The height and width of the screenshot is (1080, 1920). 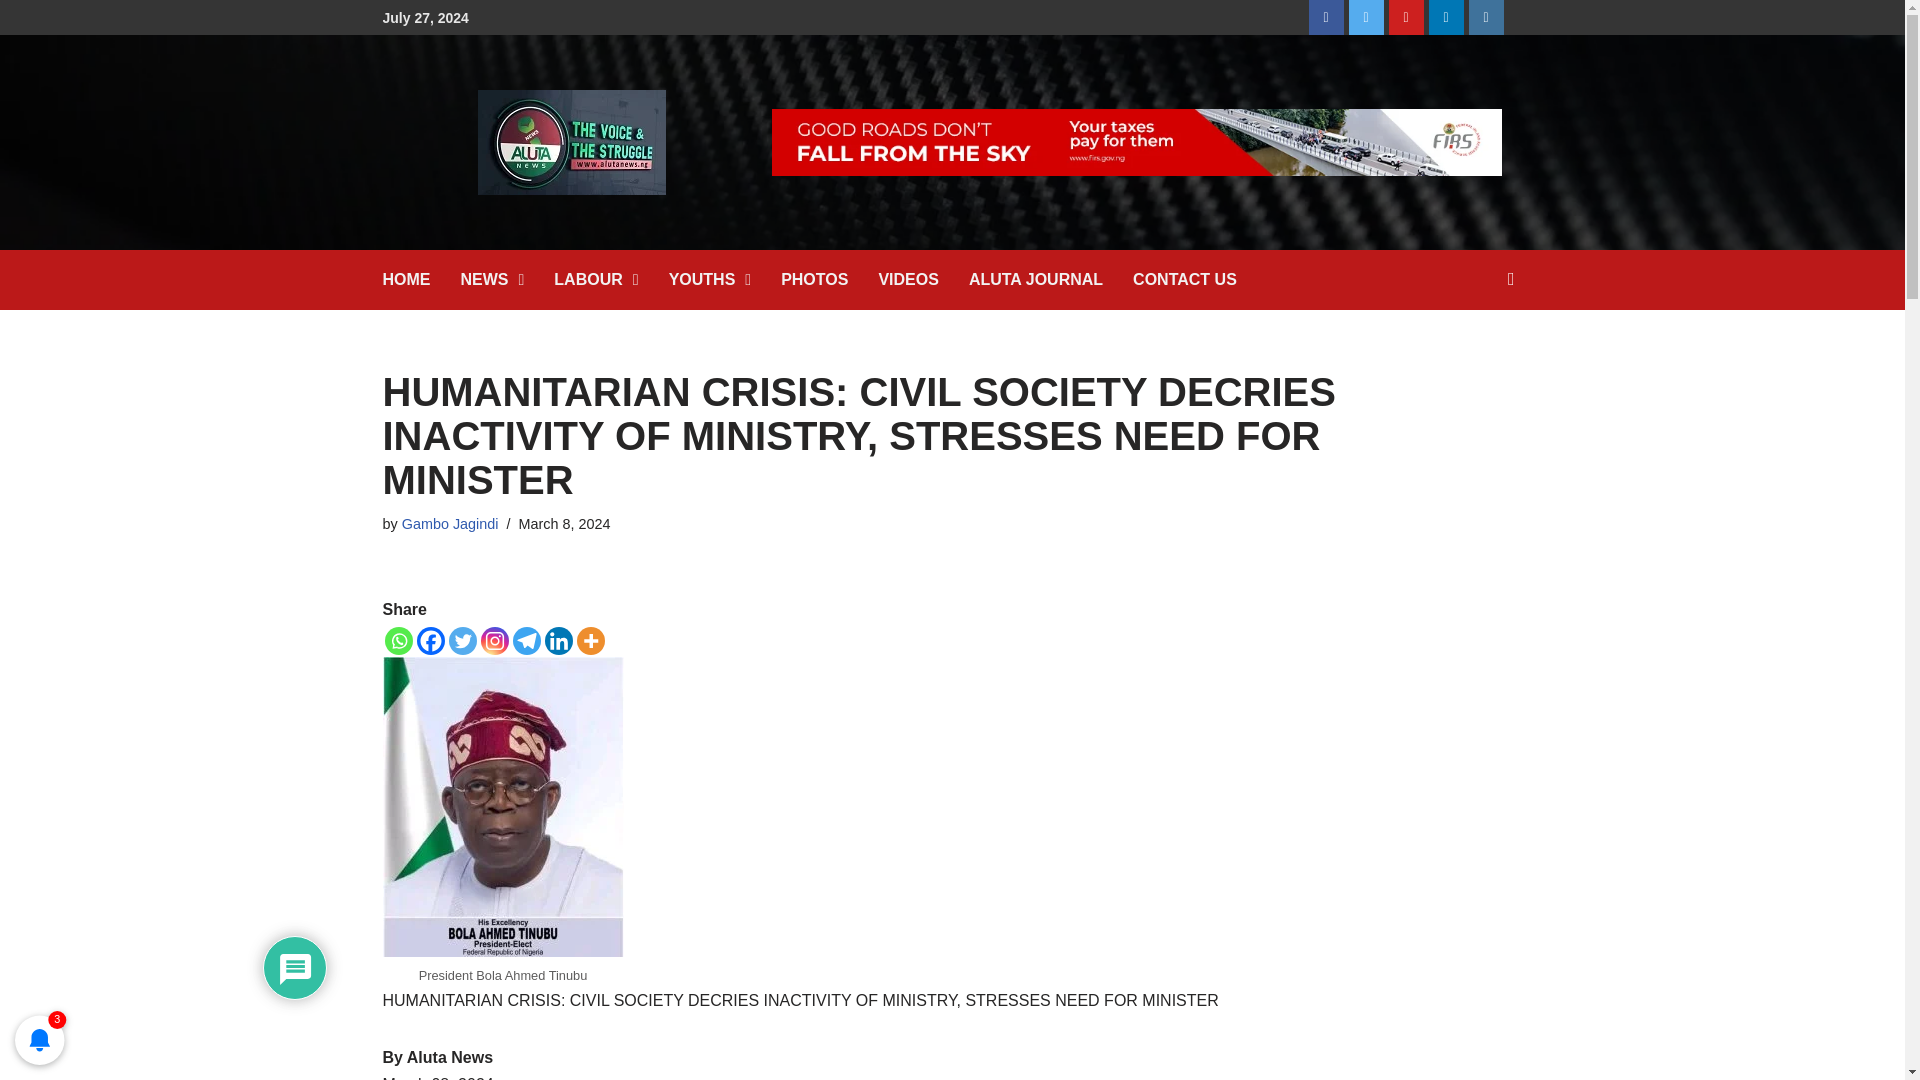 I want to click on NEWS, so click(x=507, y=279).